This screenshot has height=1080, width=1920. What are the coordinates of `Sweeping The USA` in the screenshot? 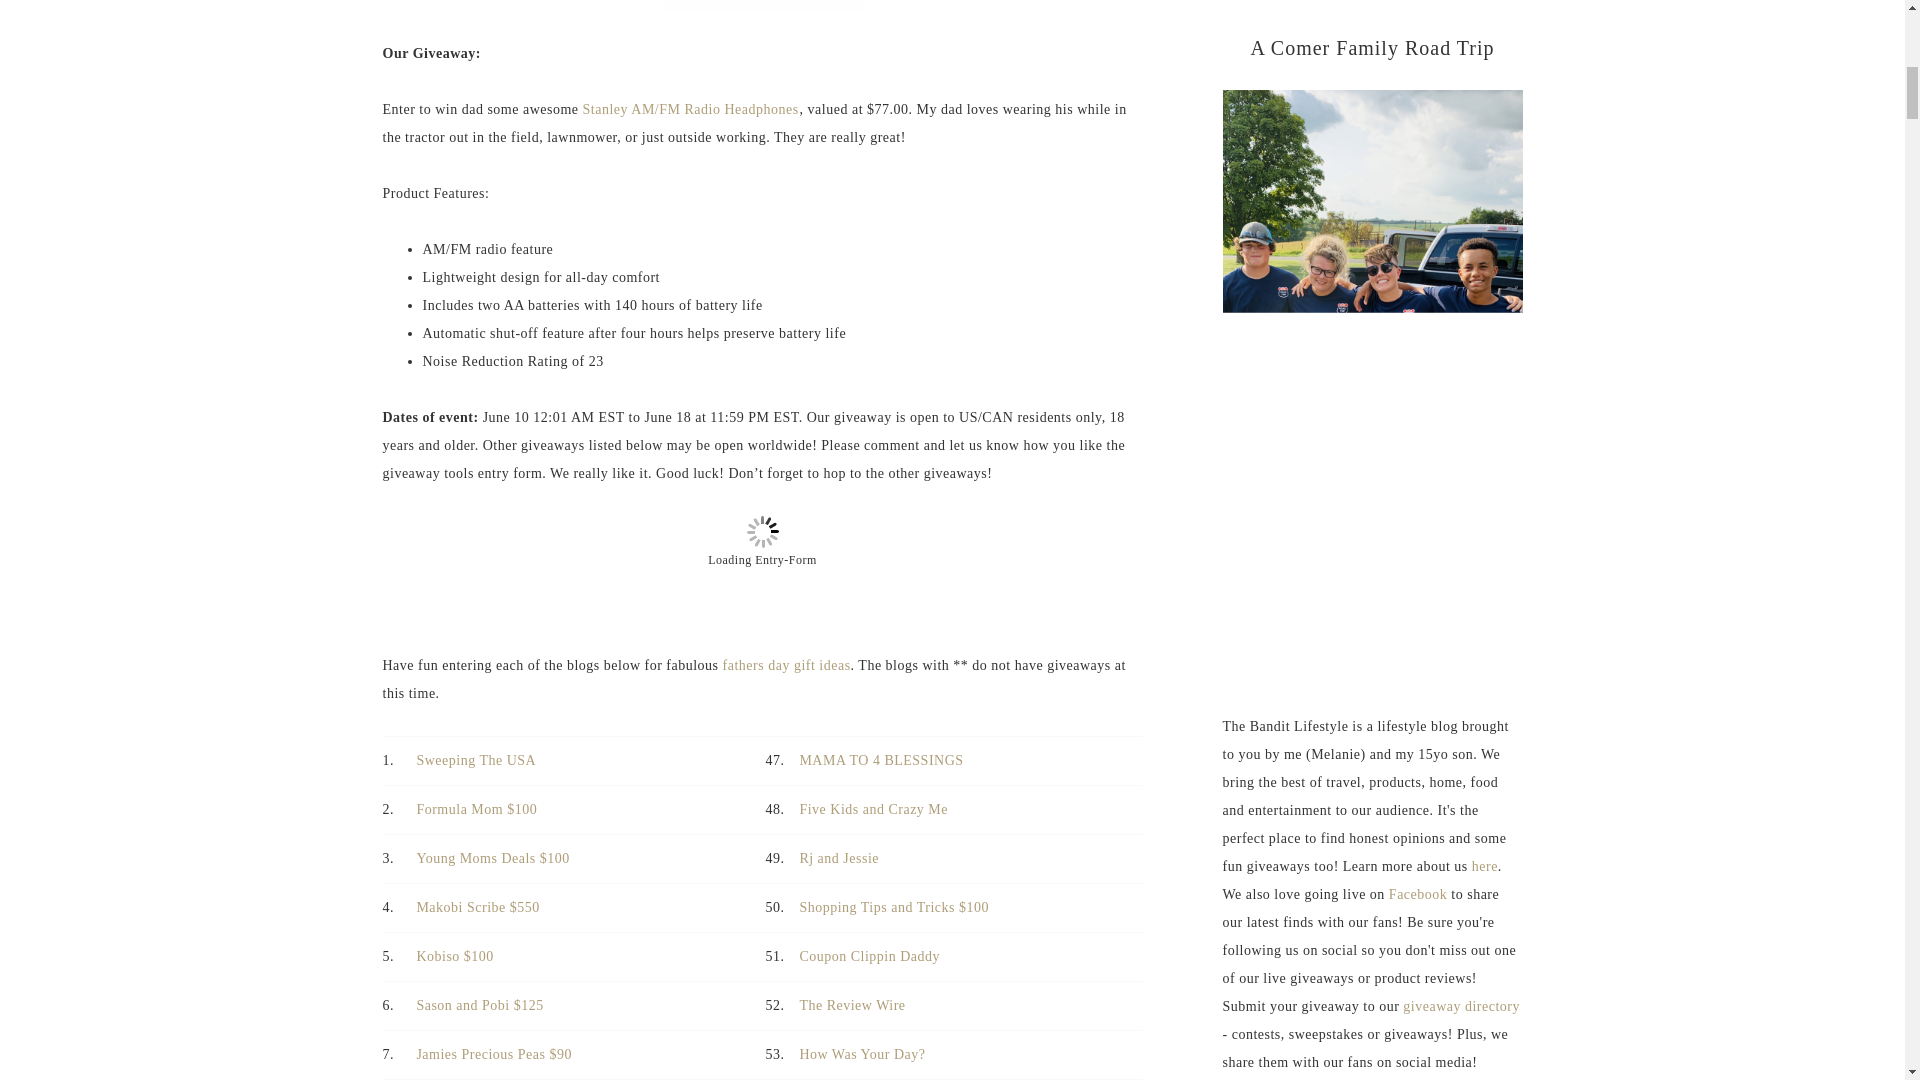 It's located at (476, 760).